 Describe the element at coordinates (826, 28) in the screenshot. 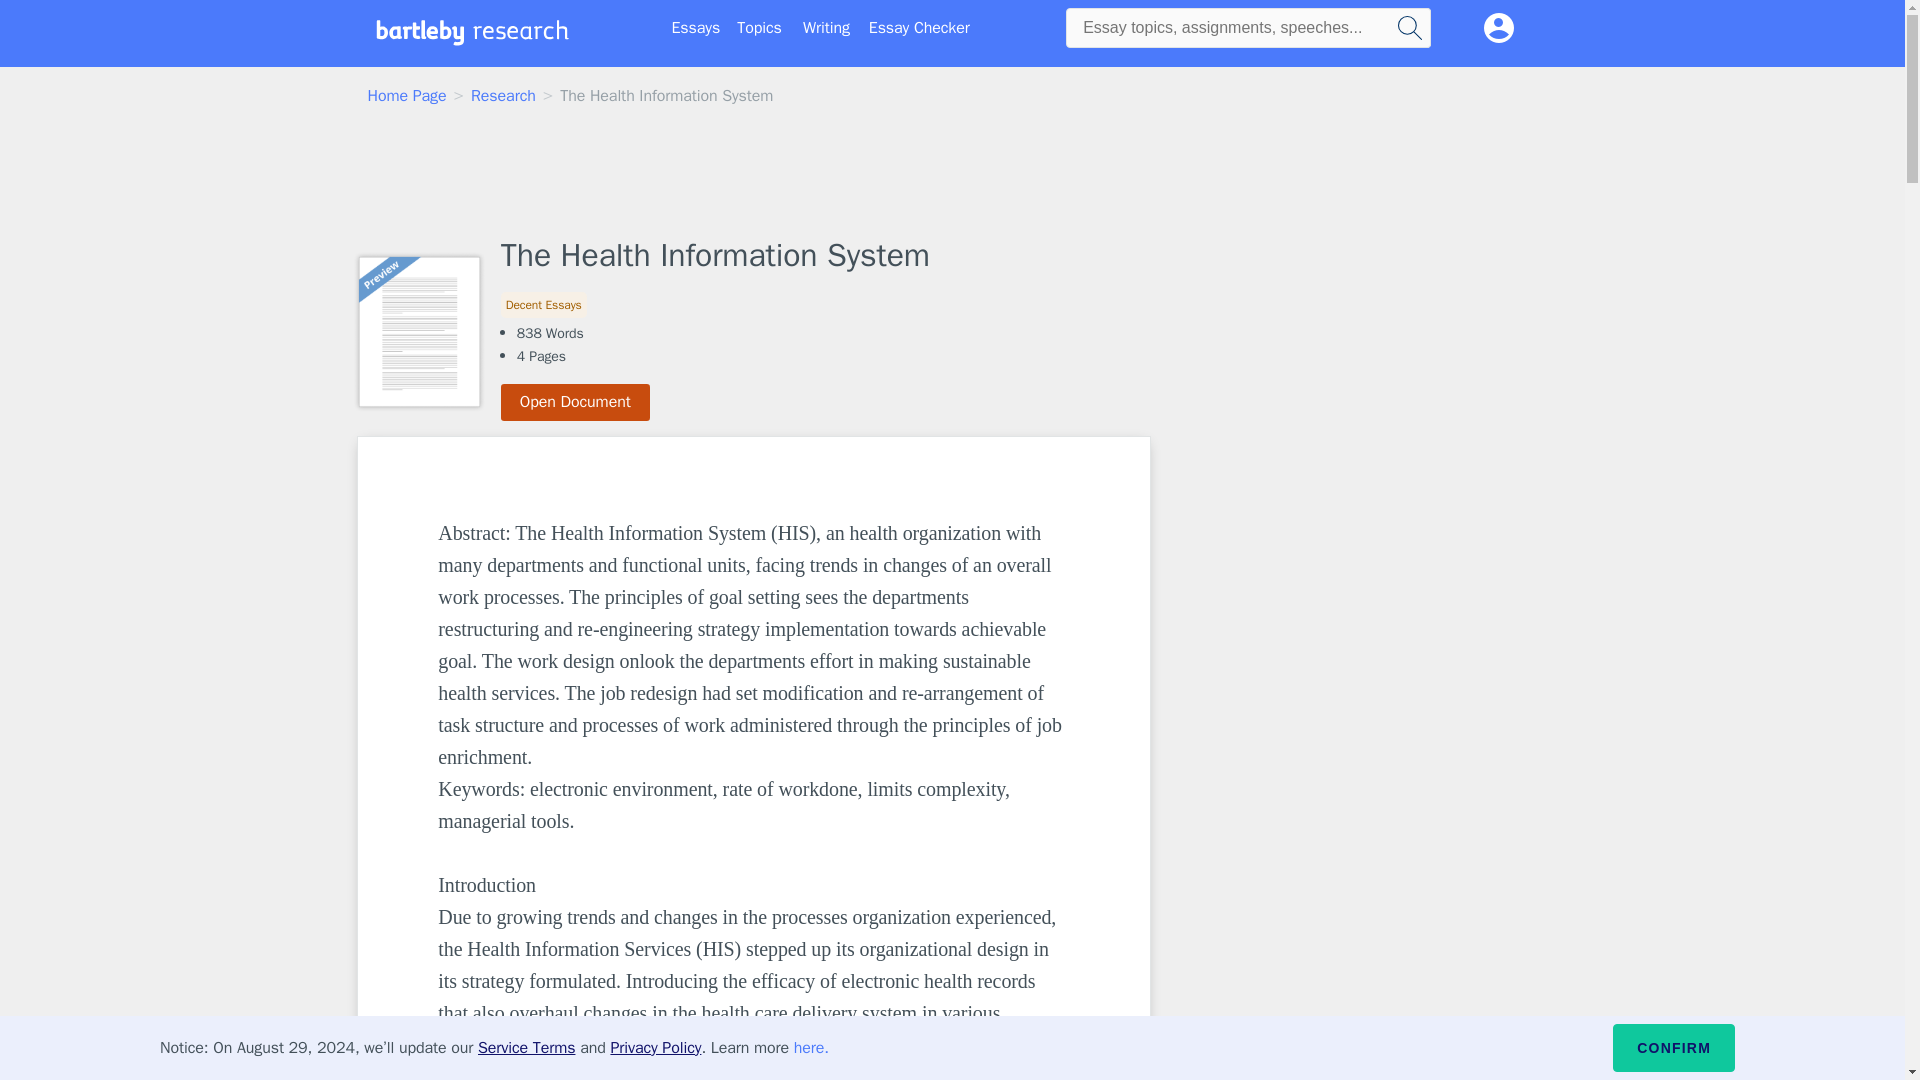

I see `Writing` at that location.